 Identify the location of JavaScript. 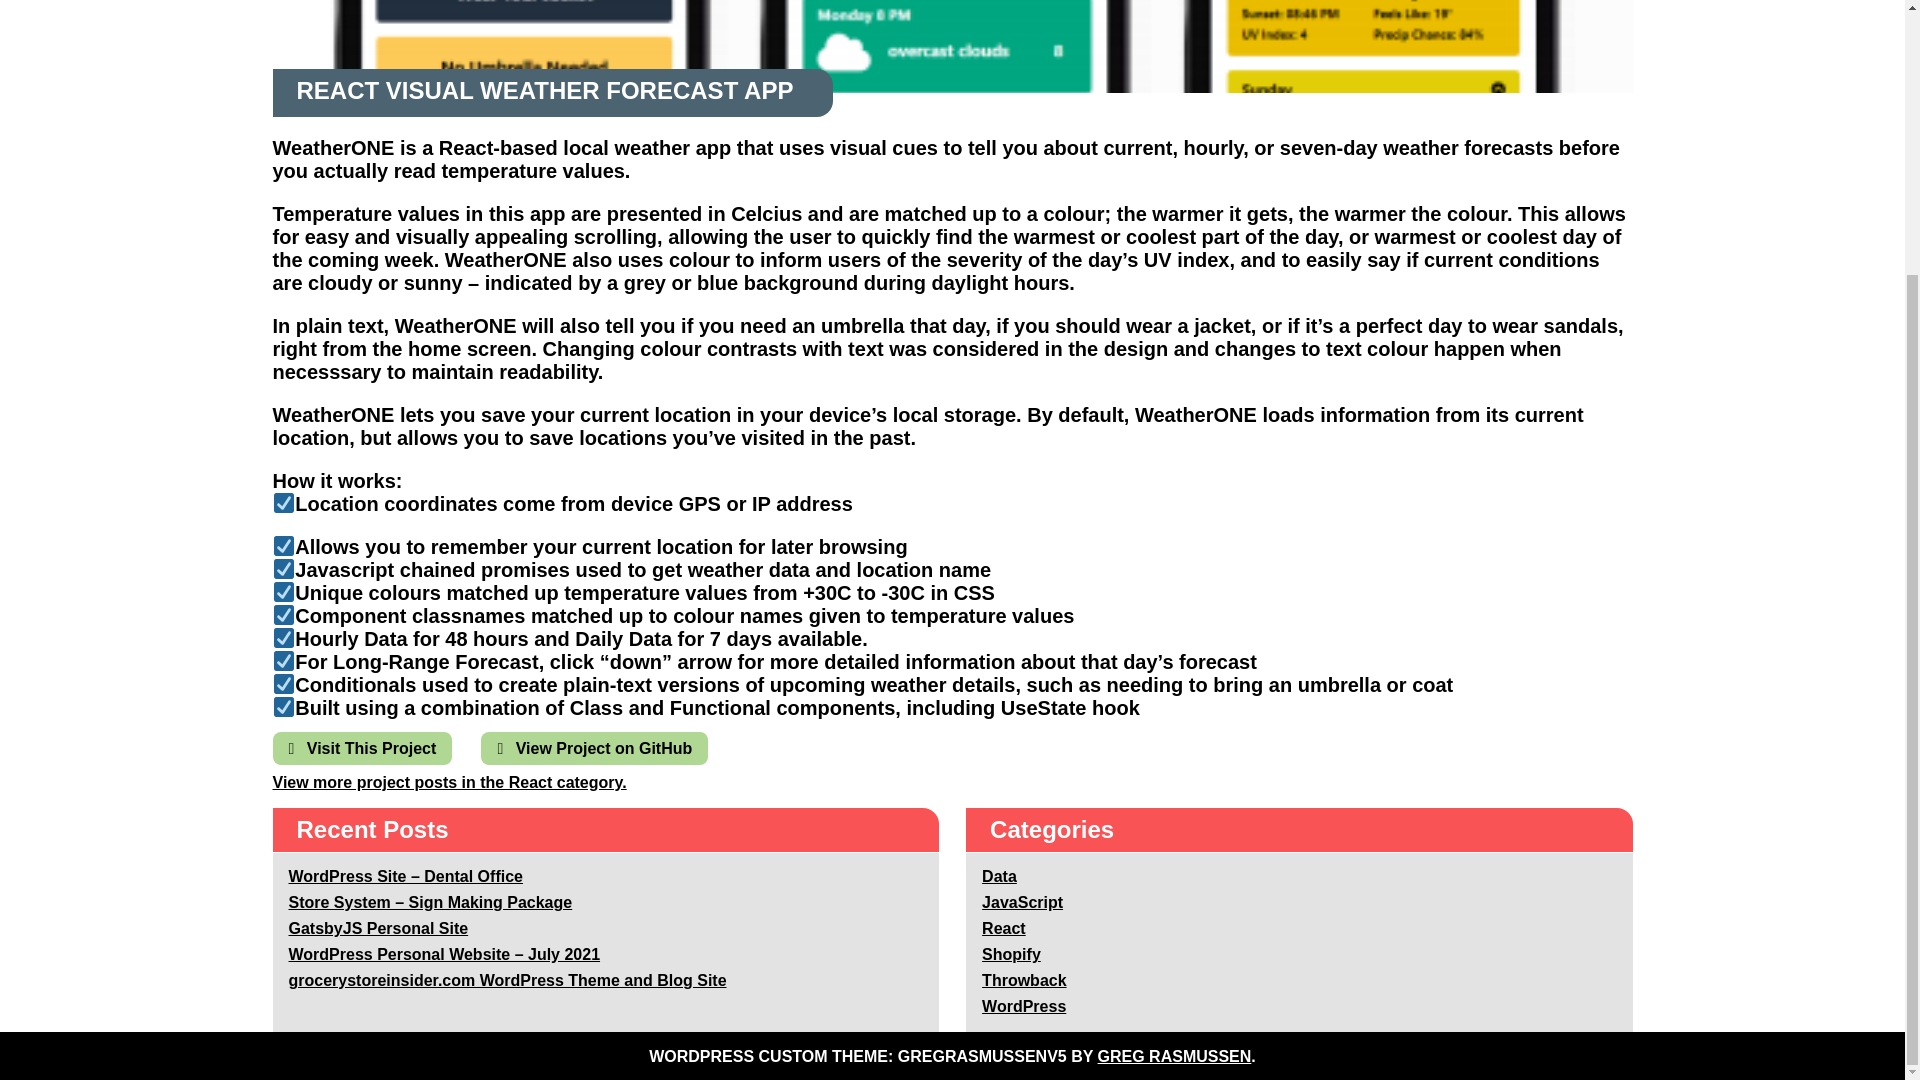
(1022, 902).